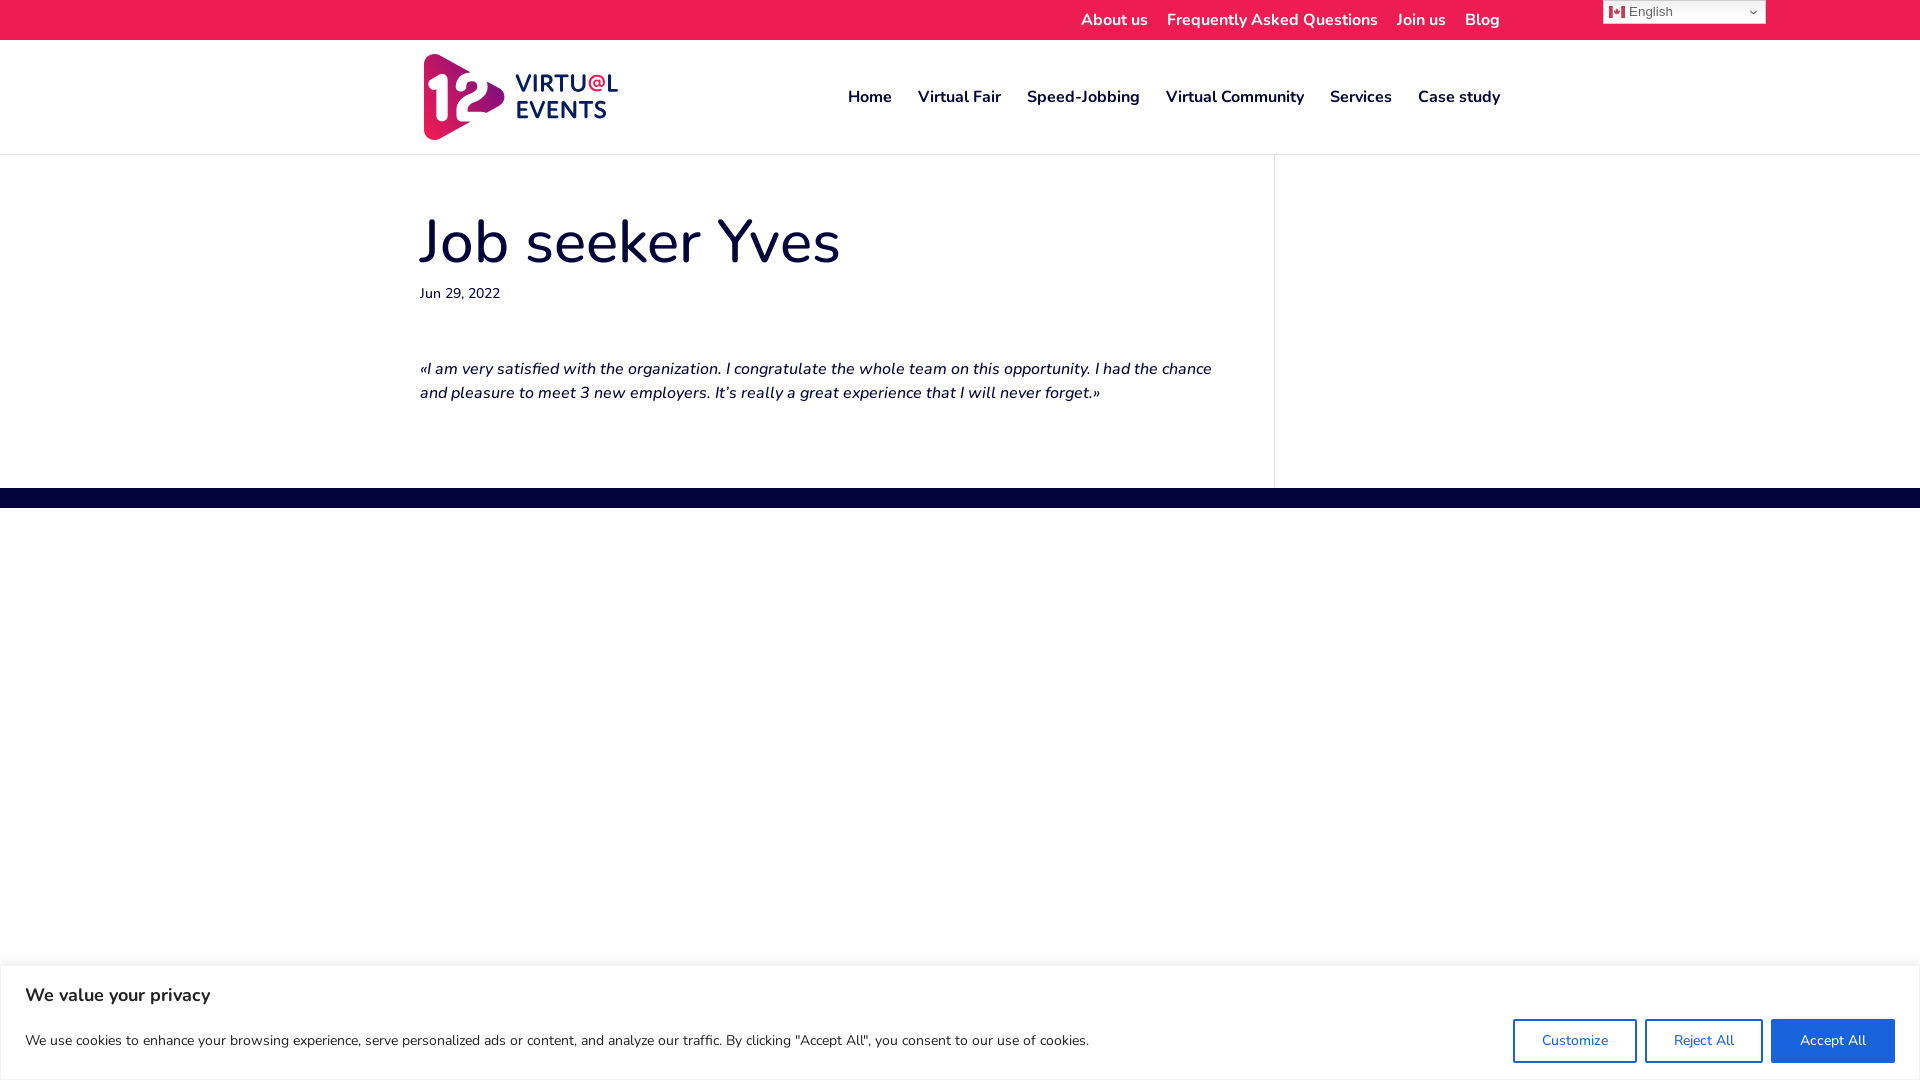 The image size is (1920, 1080). Describe the element at coordinates (1482, 26) in the screenshot. I see `Blog` at that location.